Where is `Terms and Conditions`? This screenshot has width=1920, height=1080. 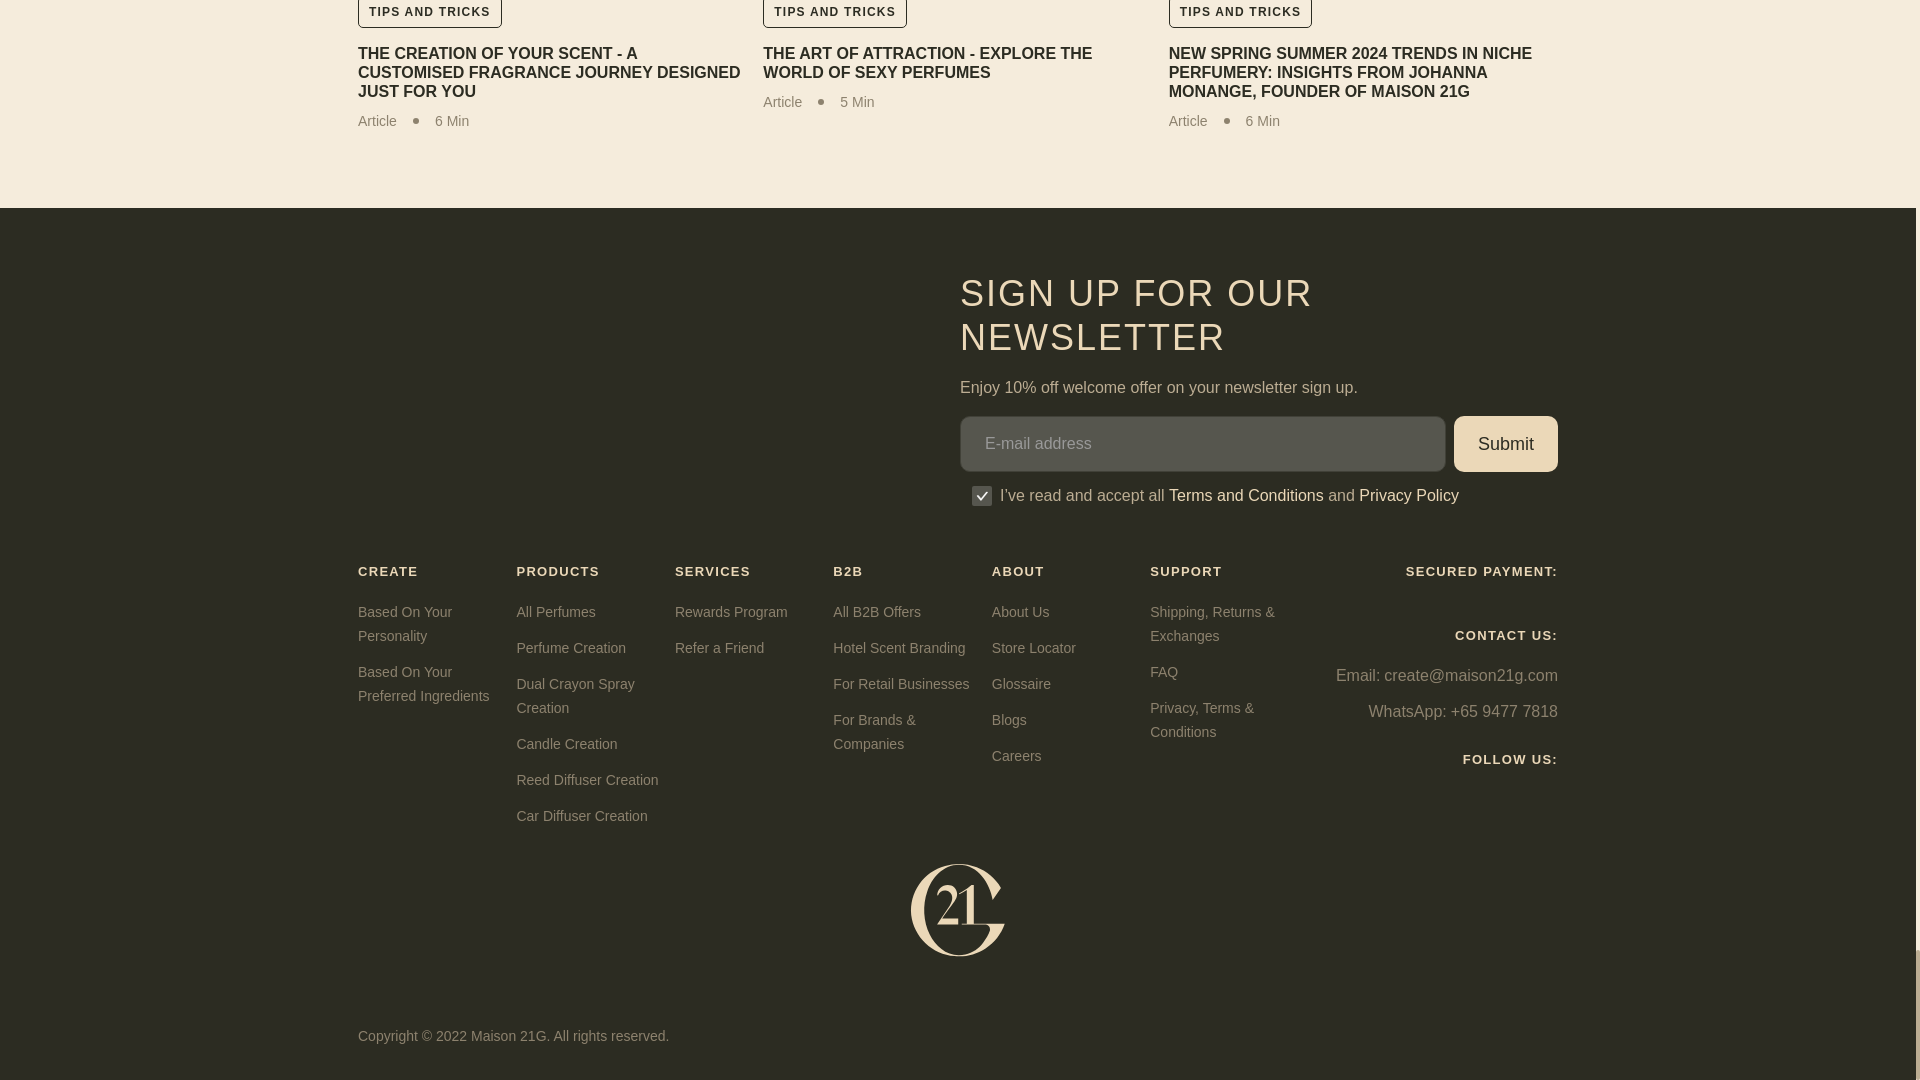
Terms and Conditions is located at coordinates (1246, 496).